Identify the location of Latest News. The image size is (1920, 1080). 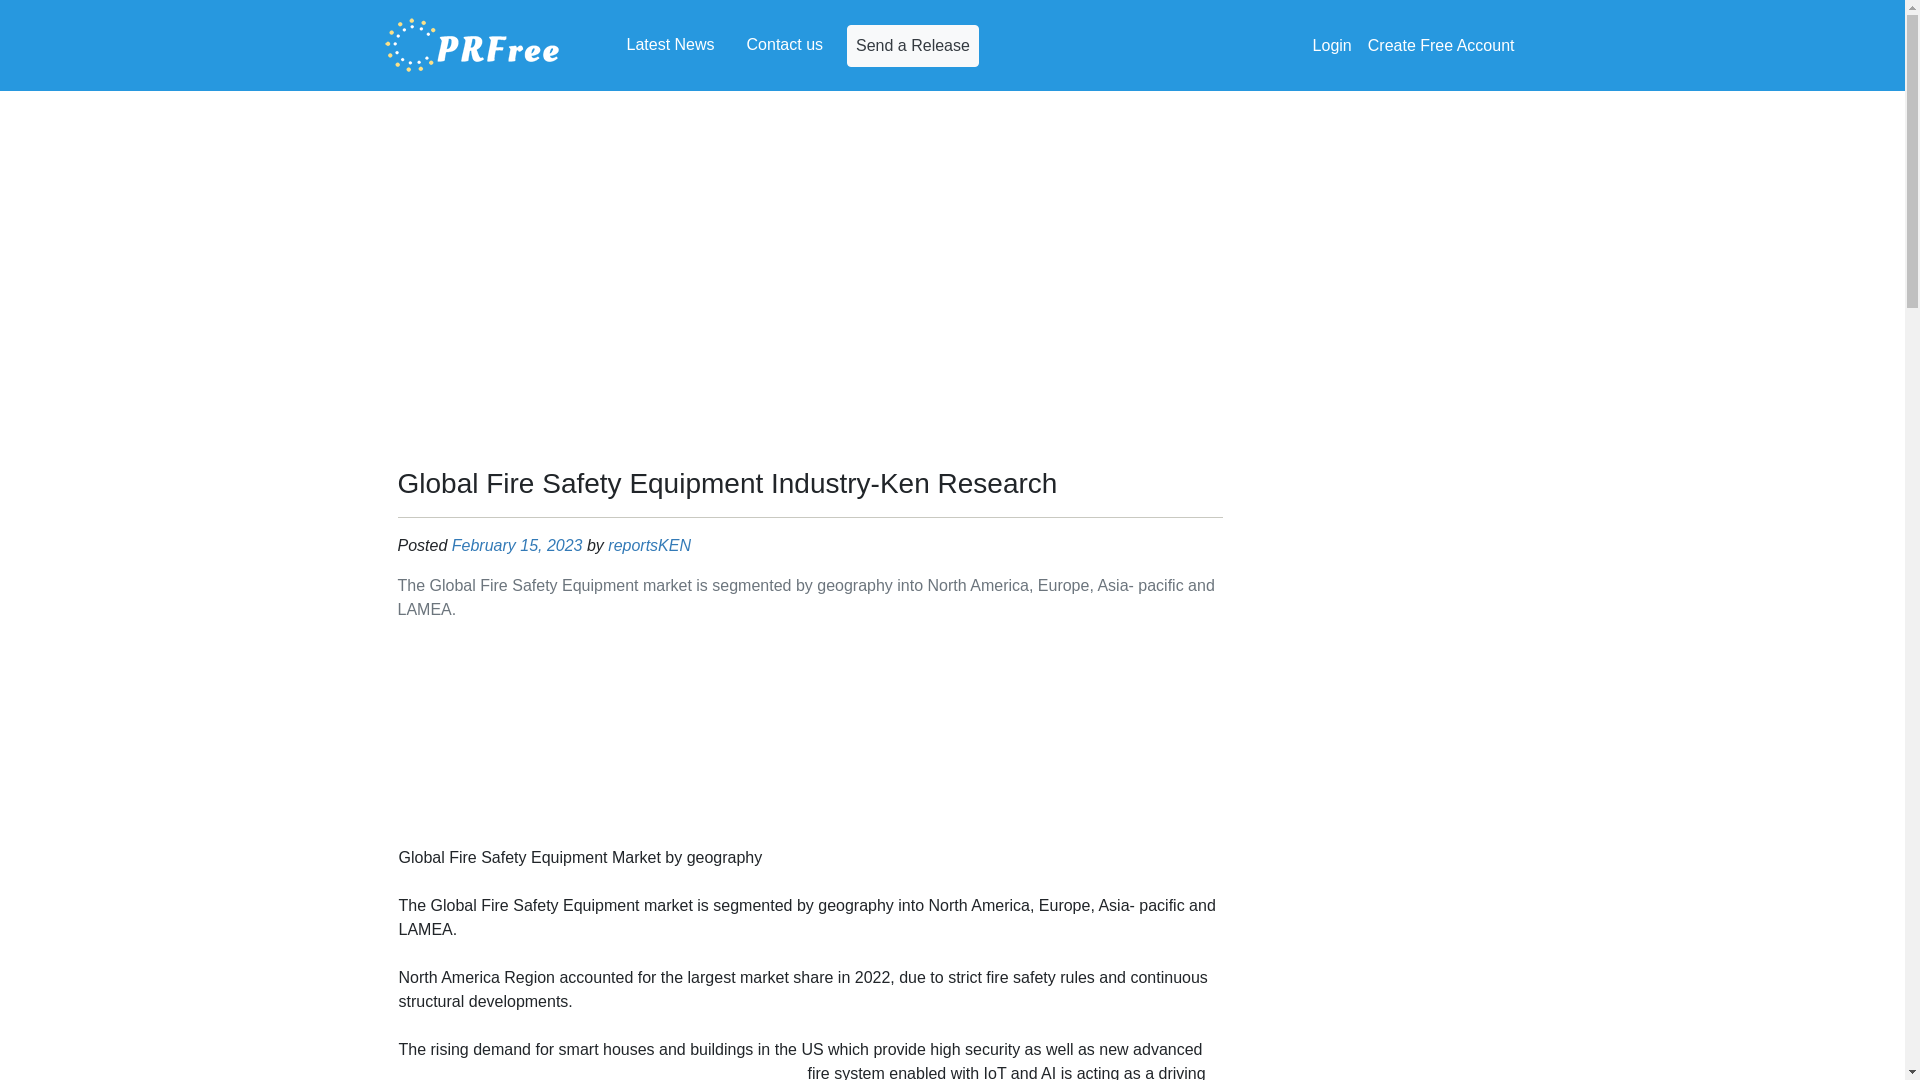
(670, 43).